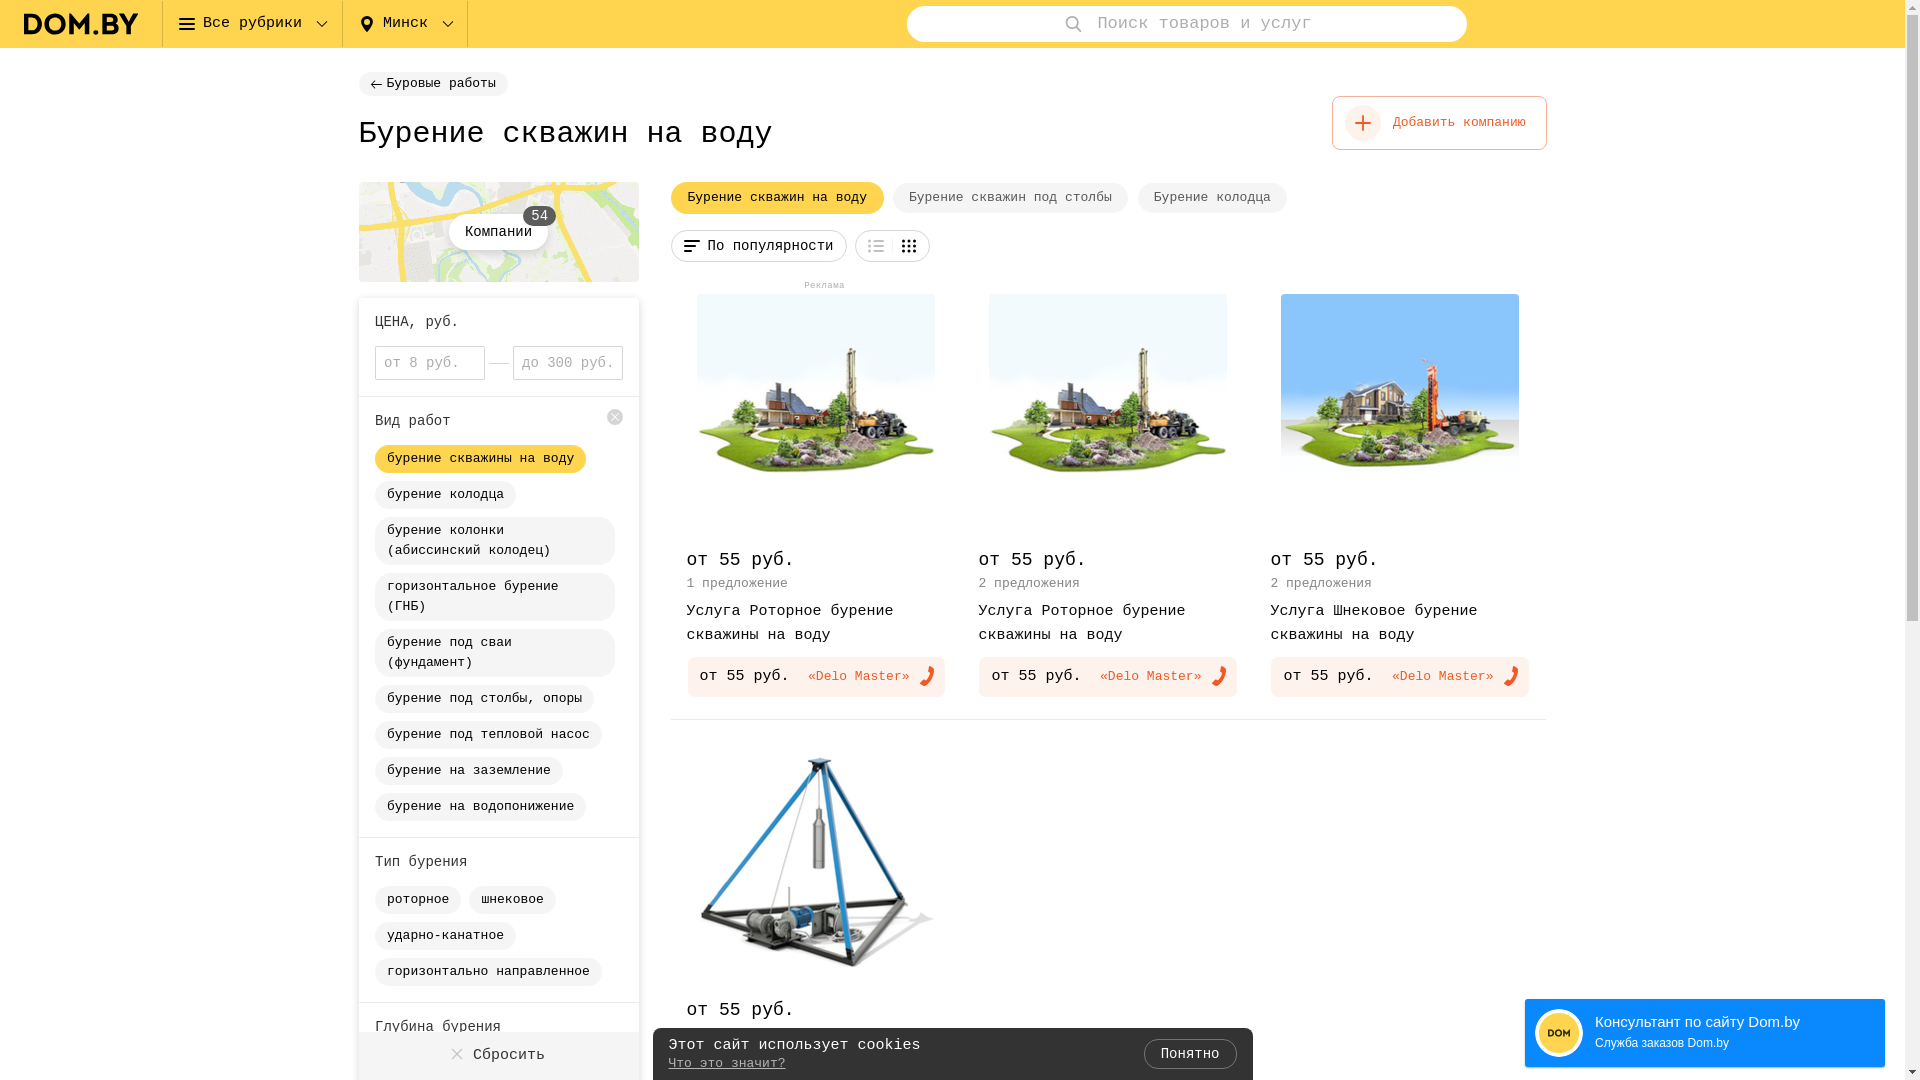  What do you see at coordinates (81, 24) in the screenshot?
I see `logo` at bounding box center [81, 24].